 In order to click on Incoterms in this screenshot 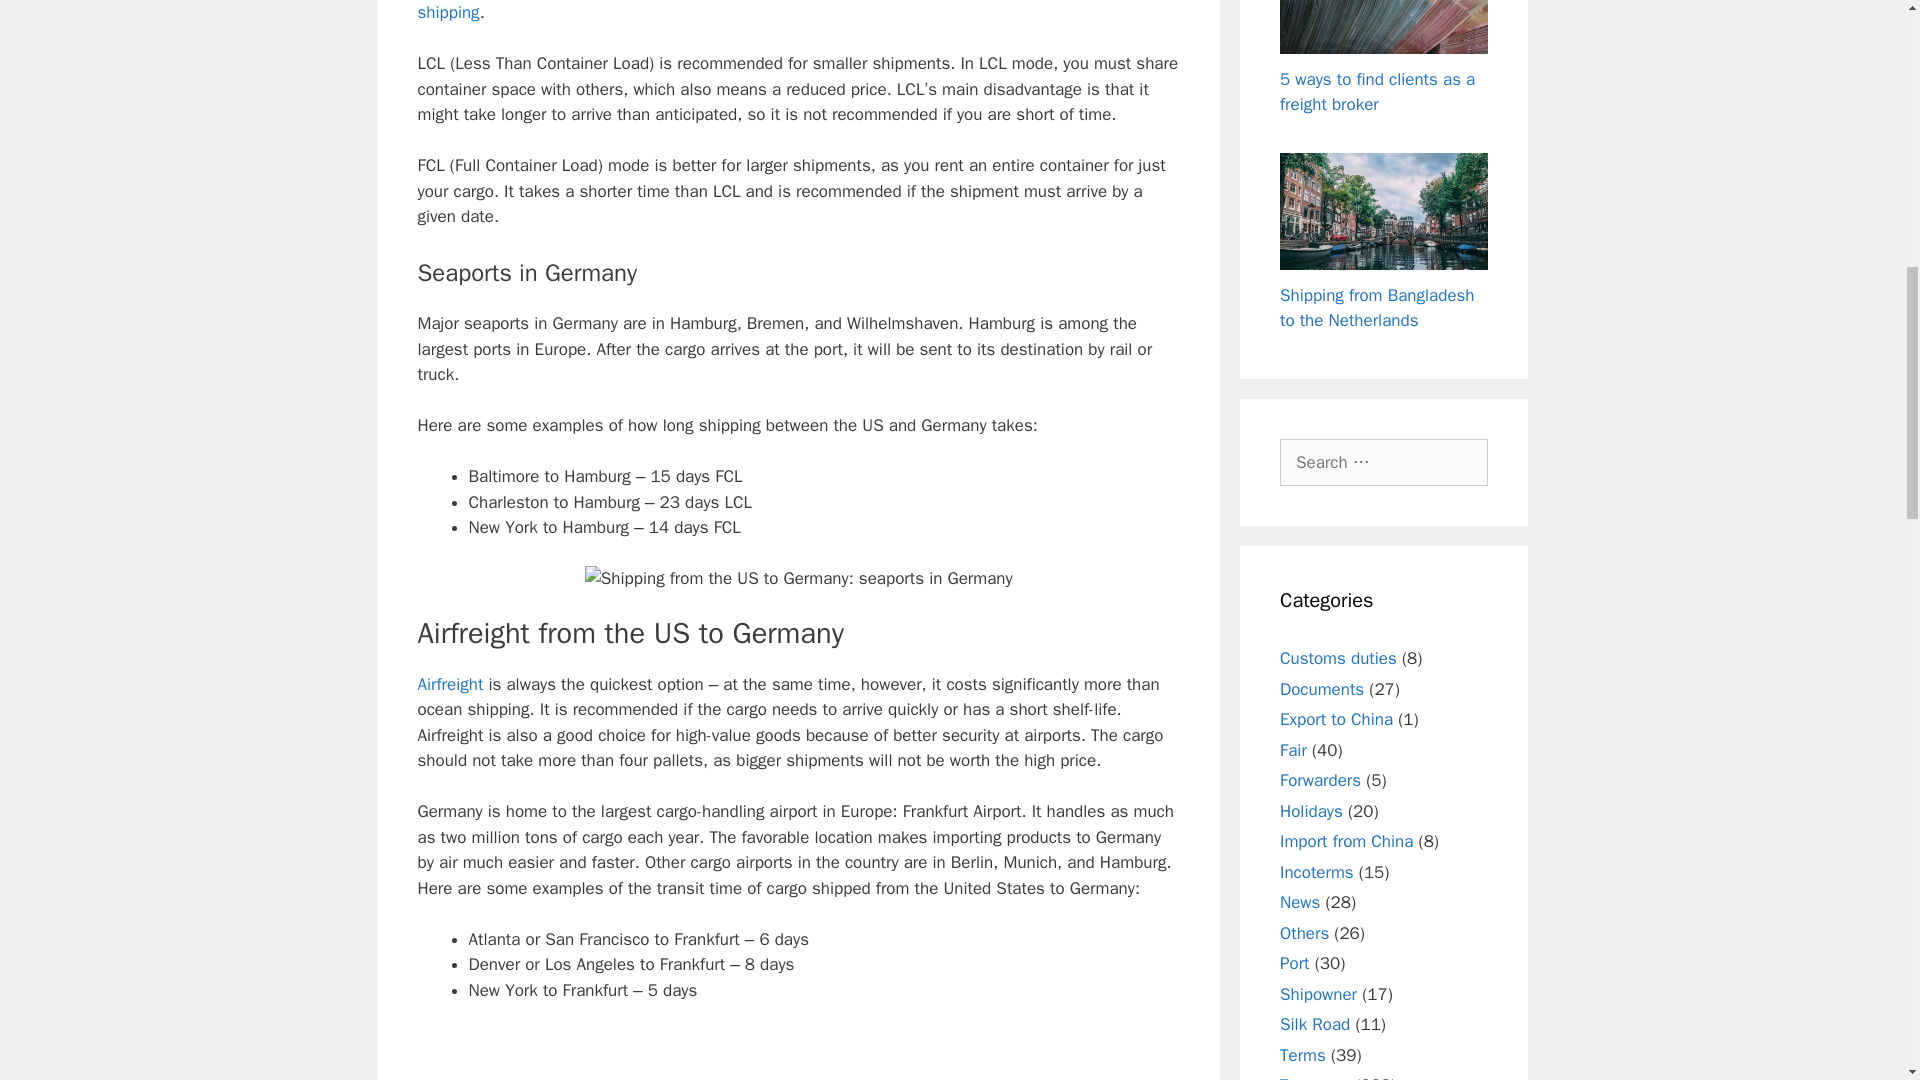, I will do `click(1316, 872)`.